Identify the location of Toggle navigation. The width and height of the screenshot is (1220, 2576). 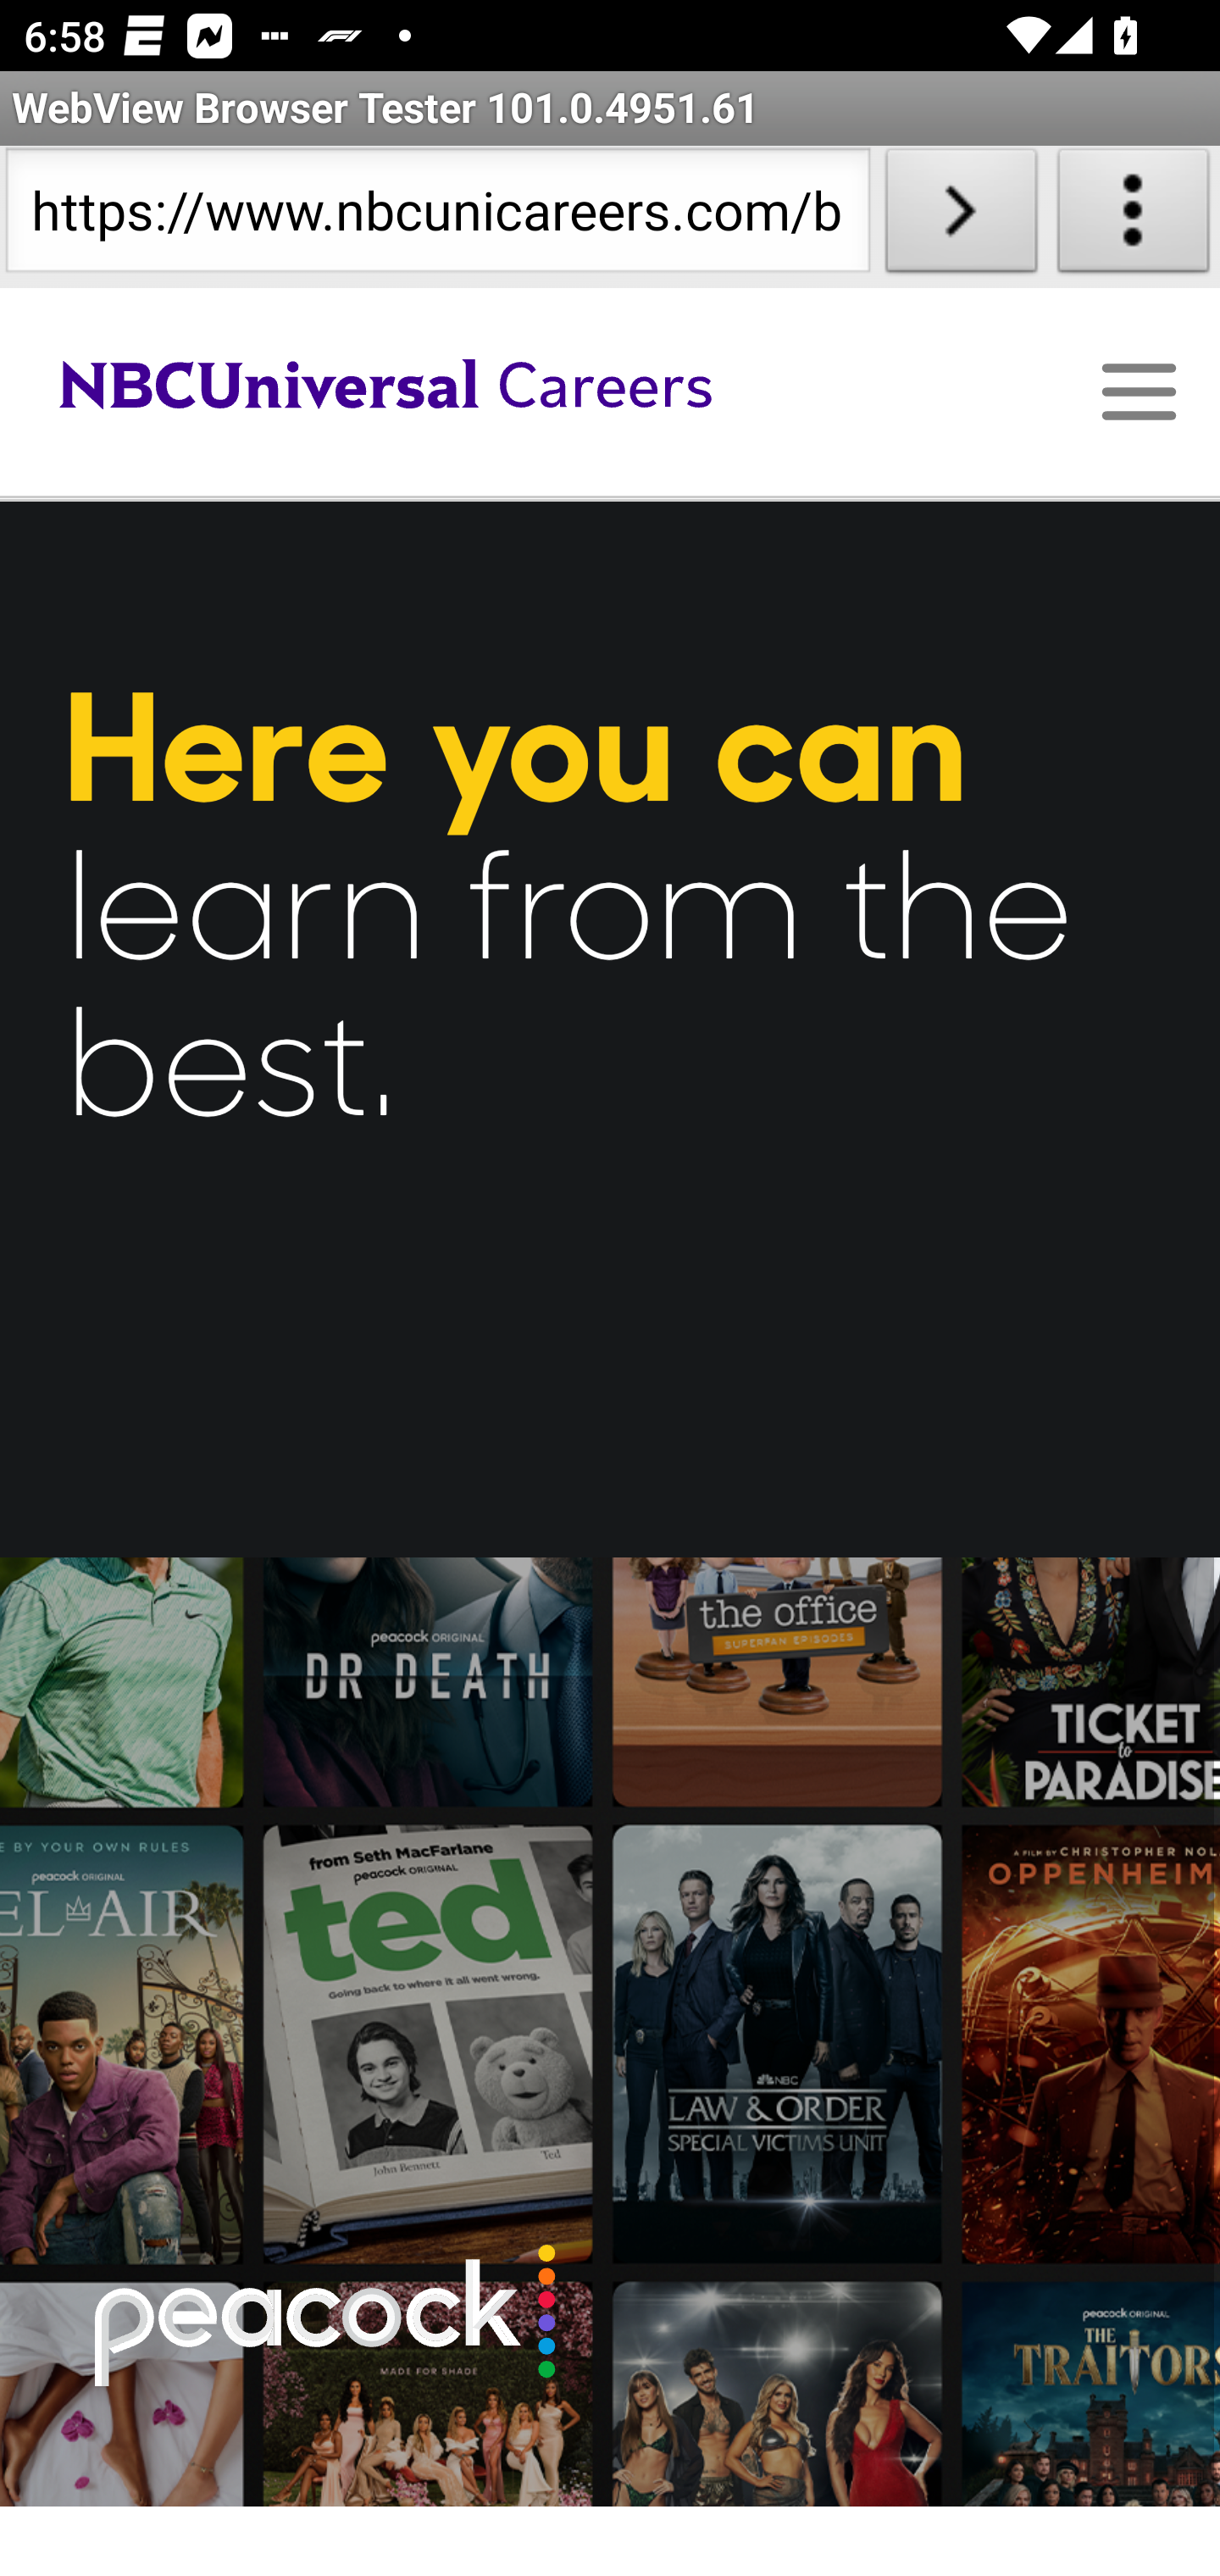
(1137, 391).